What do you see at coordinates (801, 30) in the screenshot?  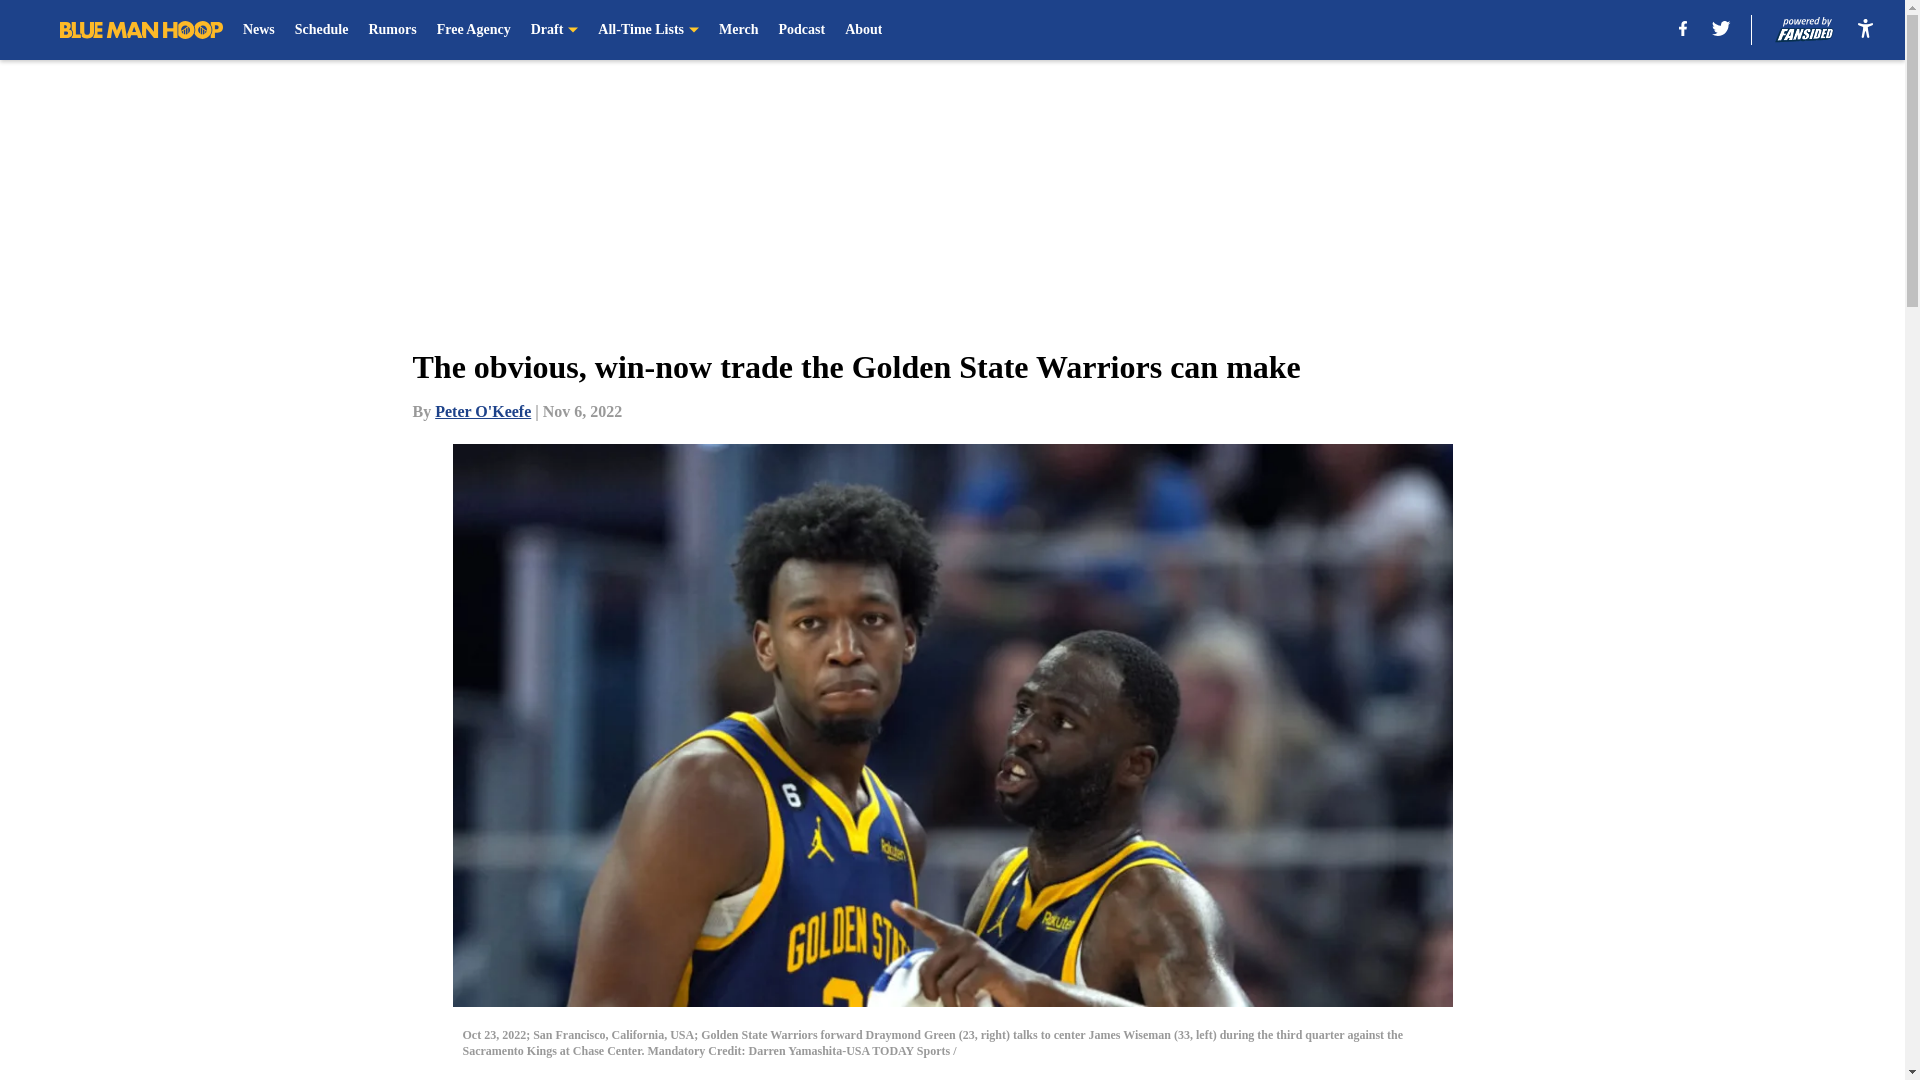 I see `Podcast` at bounding box center [801, 30].